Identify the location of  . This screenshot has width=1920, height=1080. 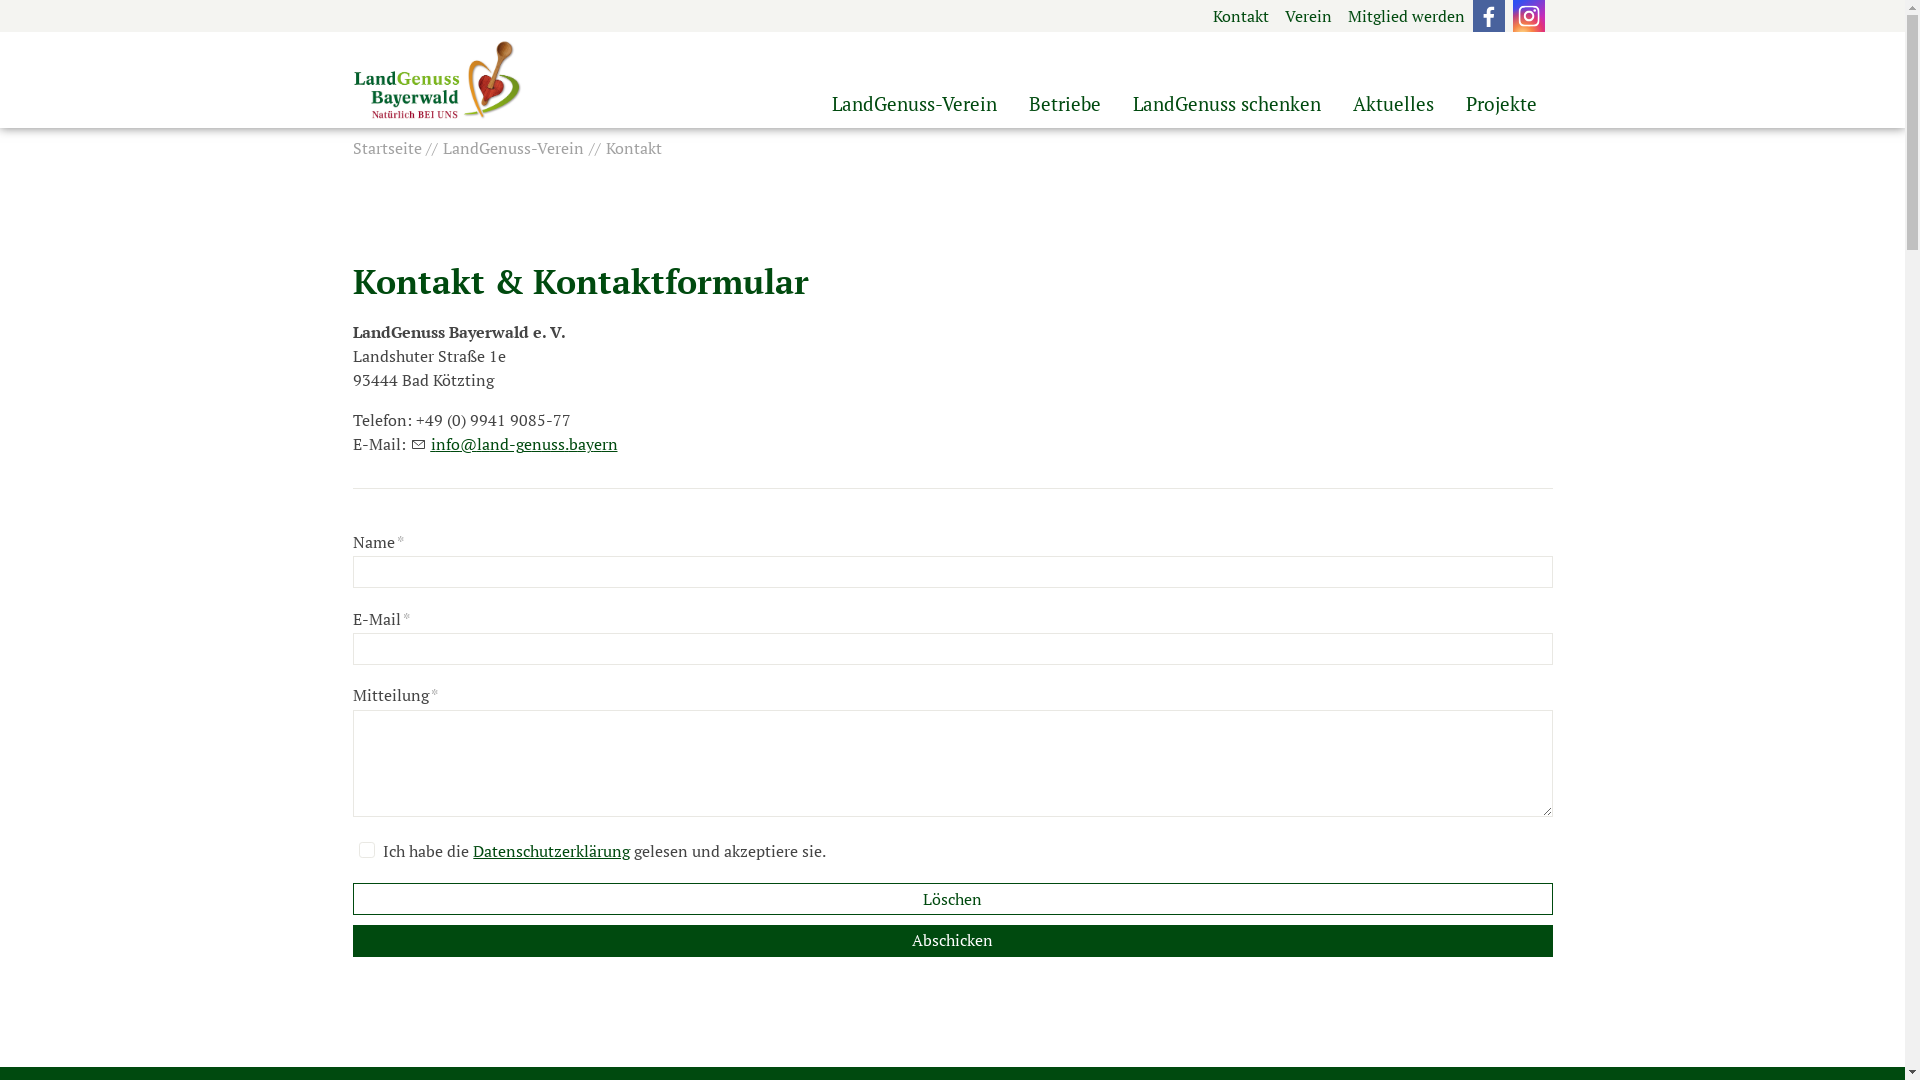
(1488, 16).